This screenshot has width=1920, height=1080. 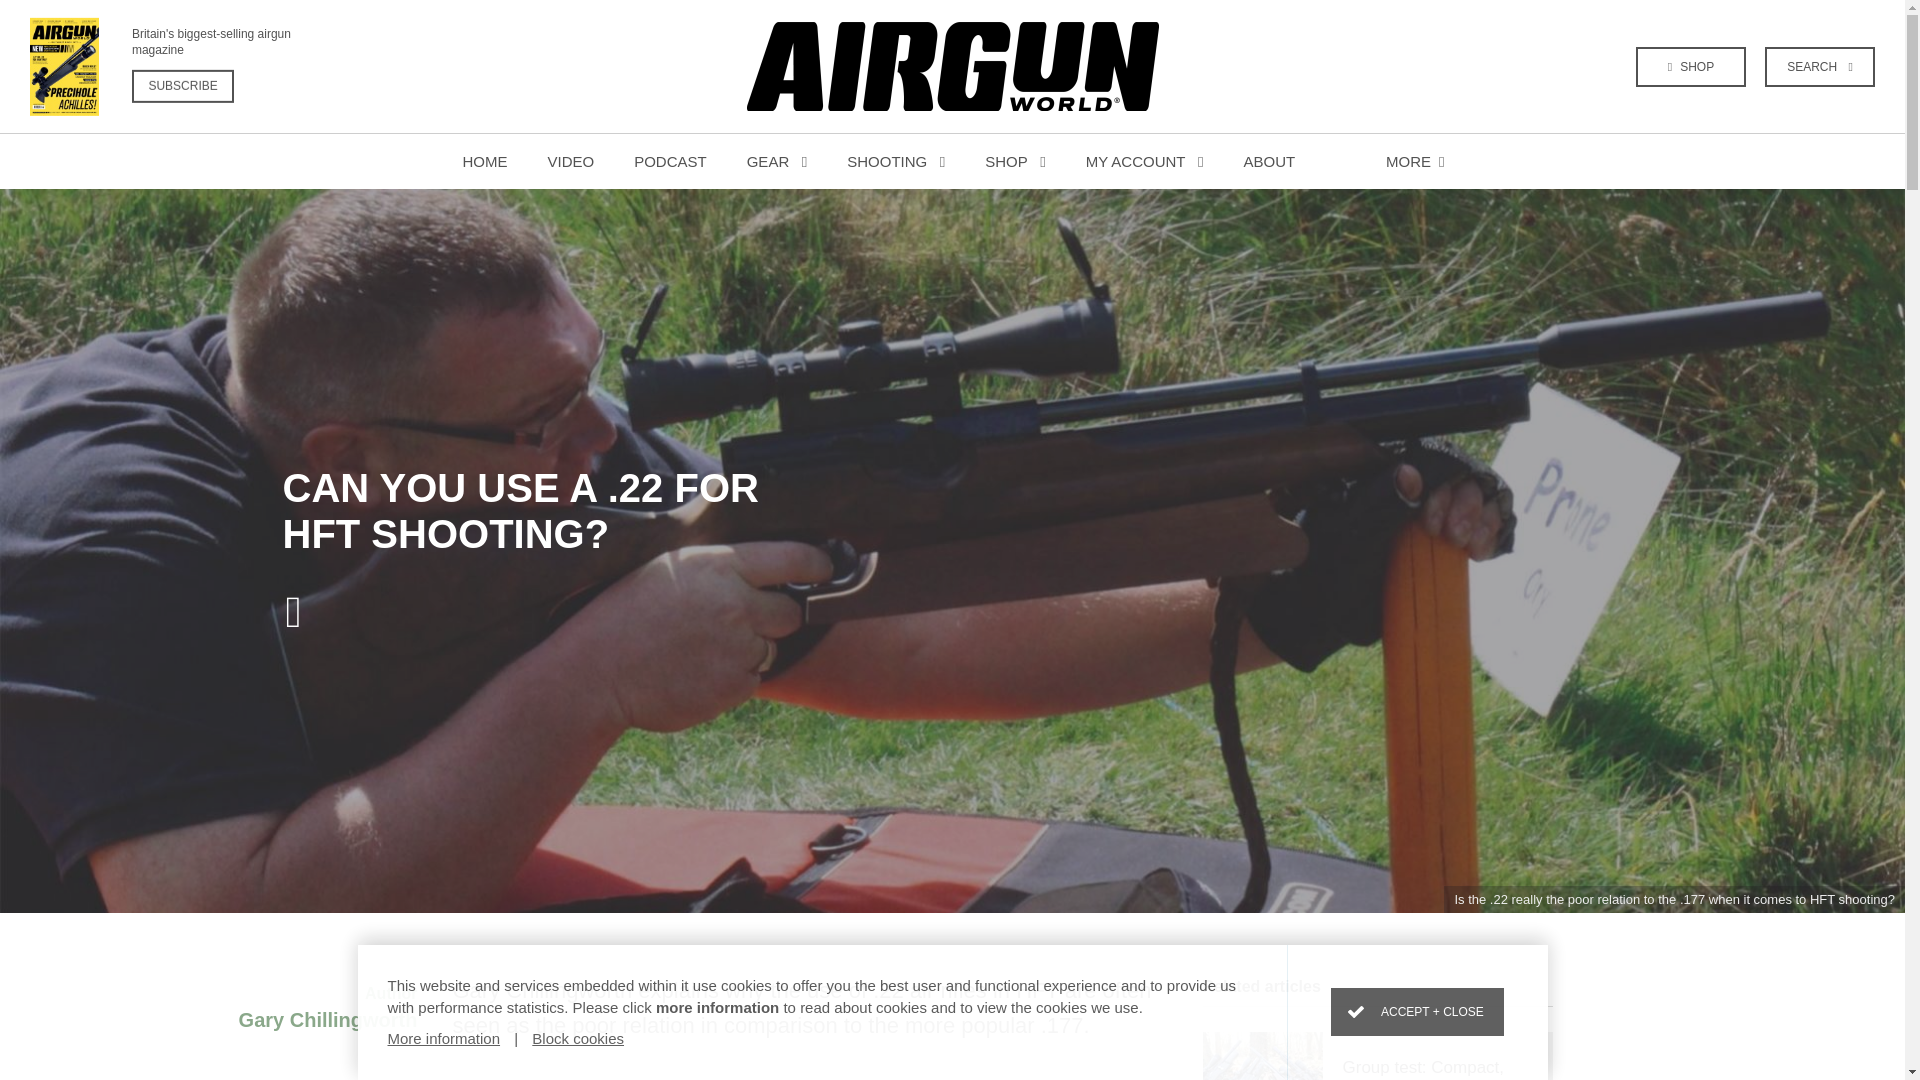 I want to click on SEARCH, so click(x=1820, y=66).